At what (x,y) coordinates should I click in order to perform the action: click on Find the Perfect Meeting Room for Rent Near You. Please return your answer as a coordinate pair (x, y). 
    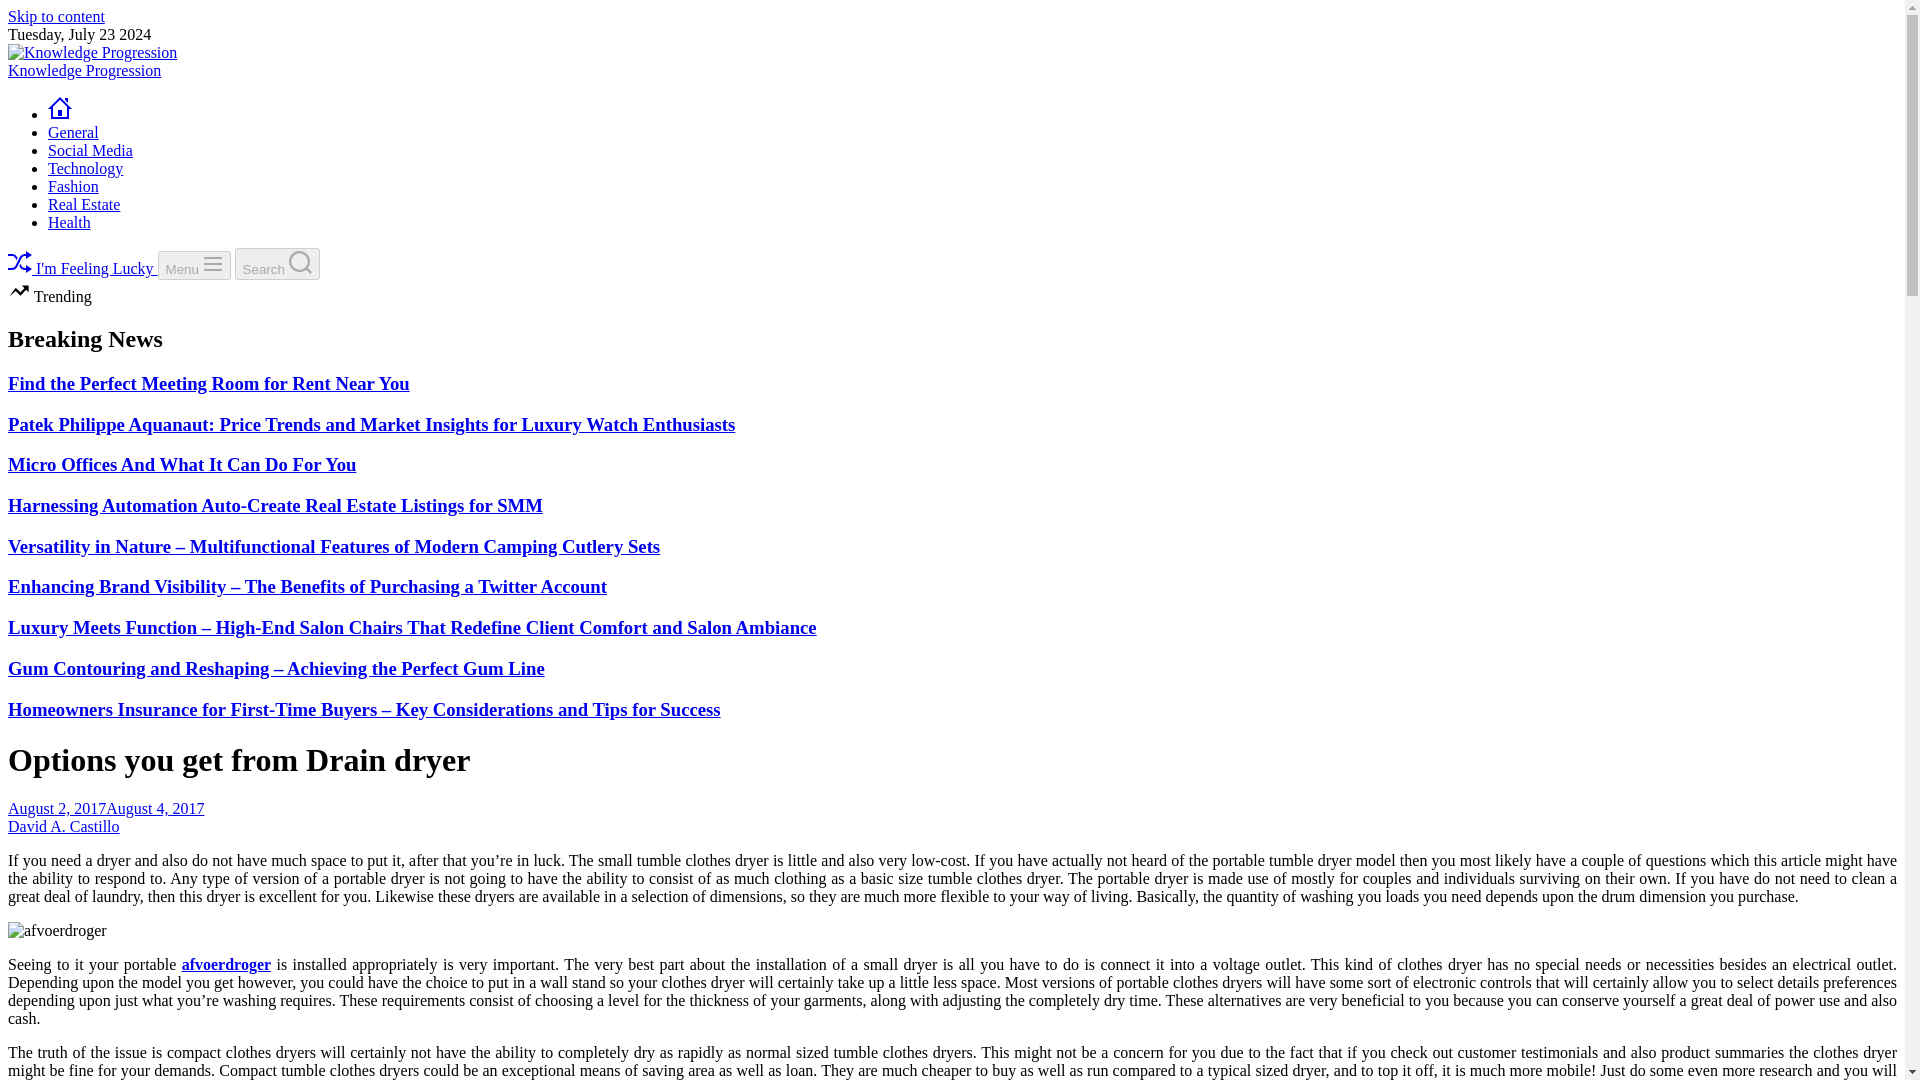
    Looking at the image, I should click on (208, 383).